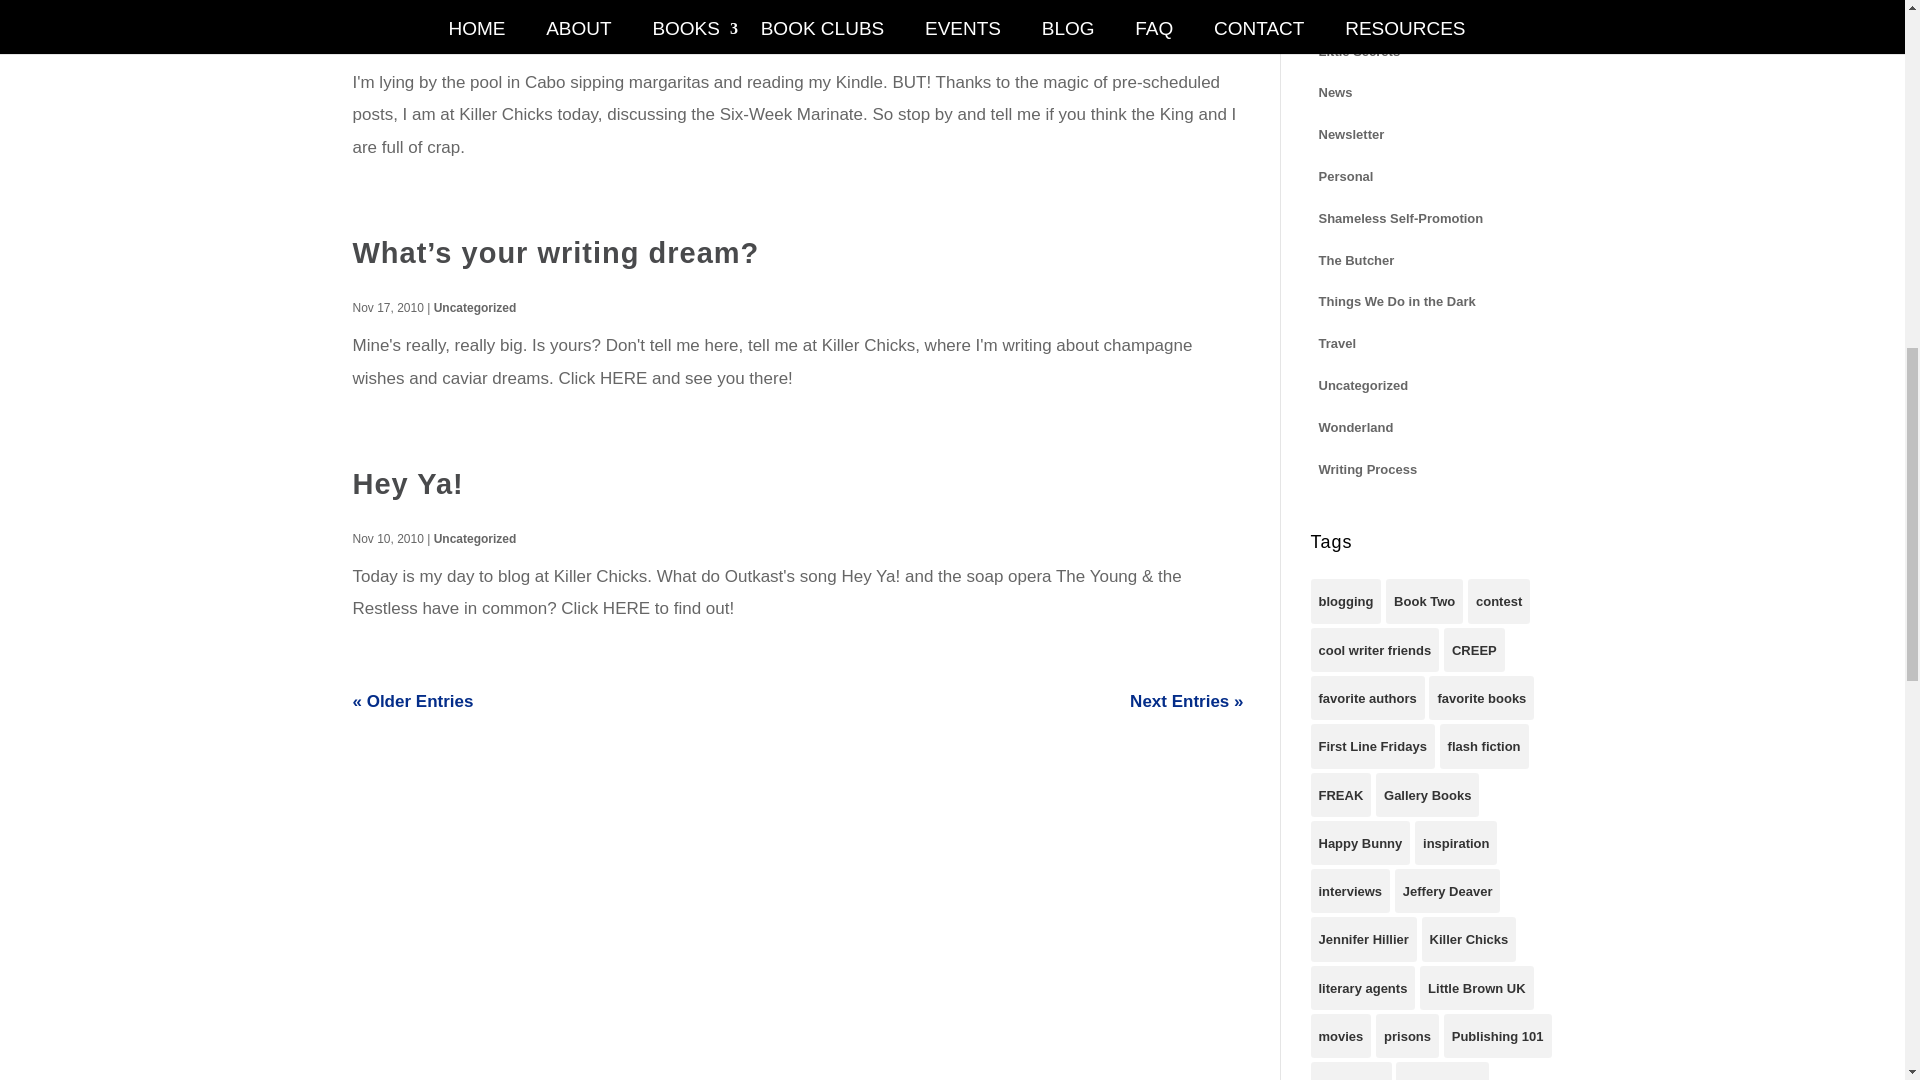 This screenshot has height=1080, width=1920. I want to click on News, so click(1334, 90).